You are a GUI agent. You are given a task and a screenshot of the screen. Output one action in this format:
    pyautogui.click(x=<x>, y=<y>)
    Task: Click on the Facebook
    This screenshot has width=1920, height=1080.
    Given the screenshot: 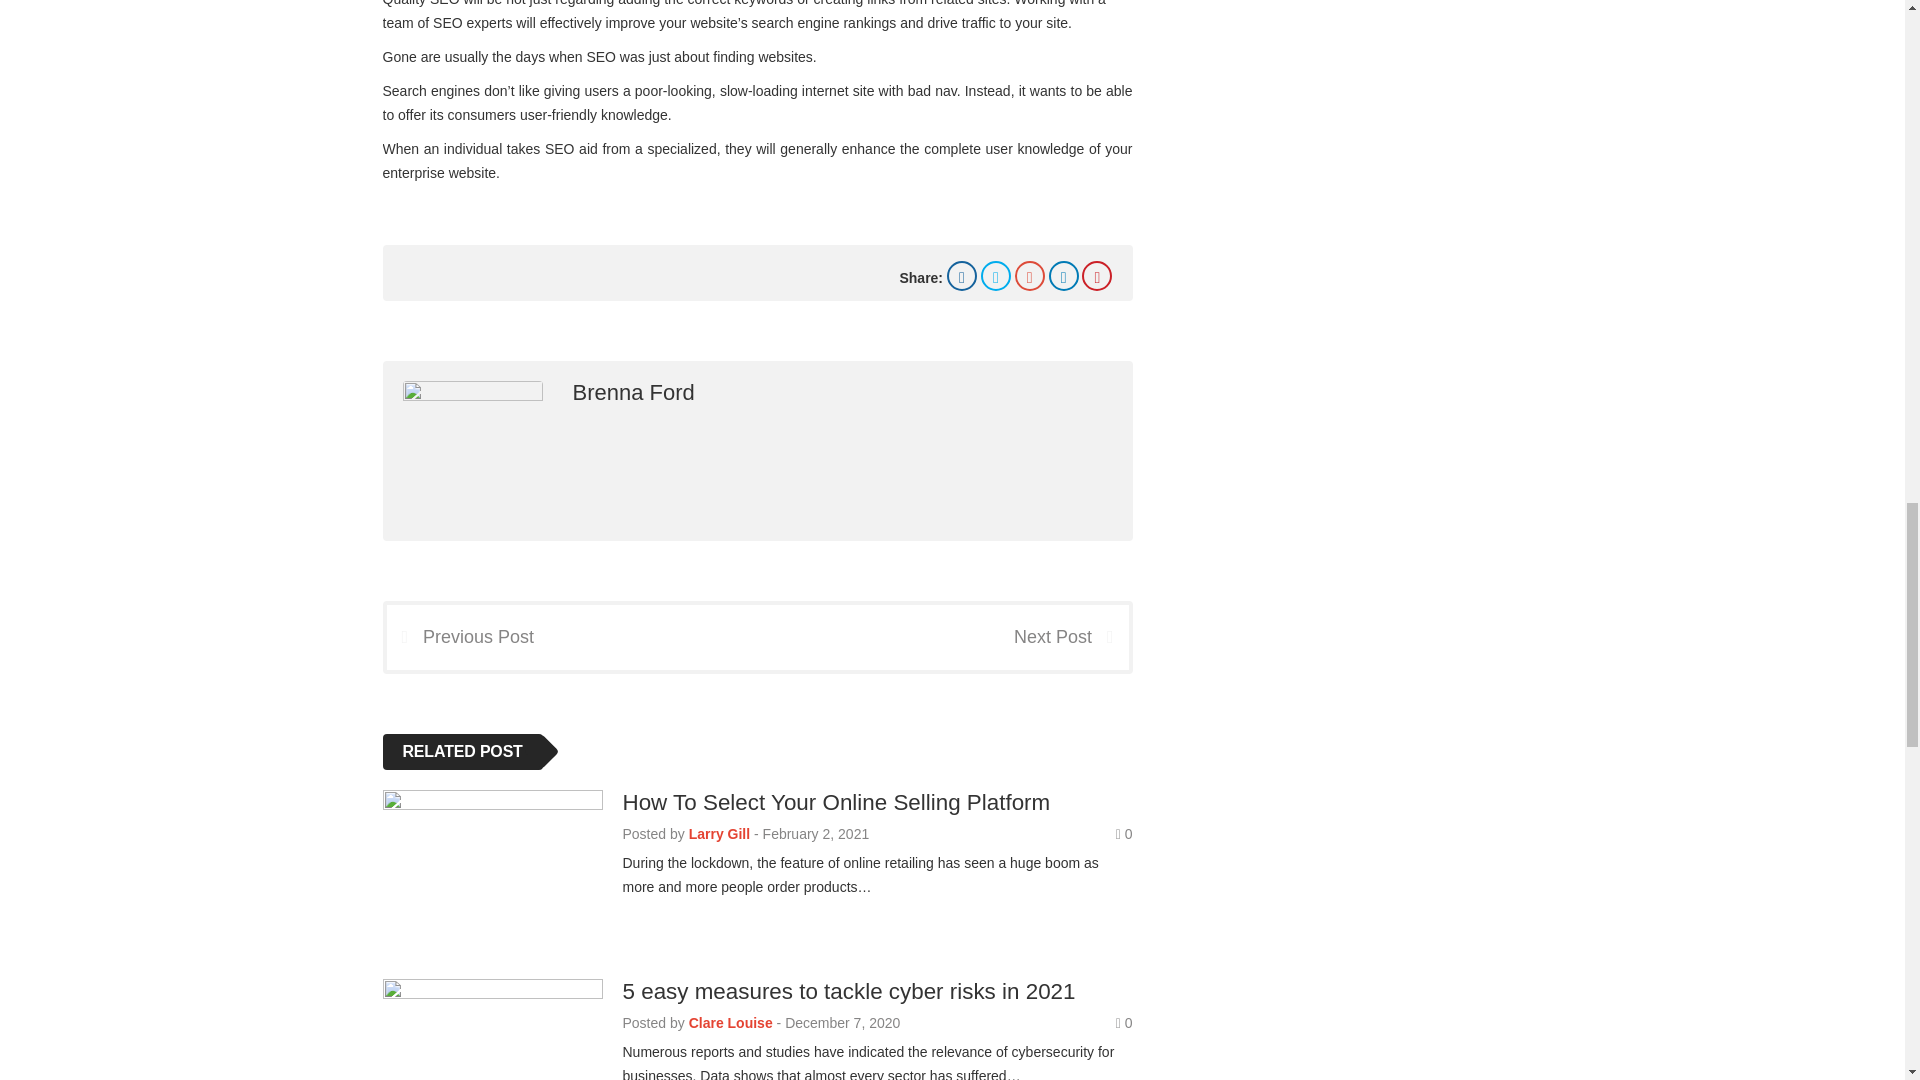 What is the action you would take?
    pyautogui.click(x=962, y=276)
    